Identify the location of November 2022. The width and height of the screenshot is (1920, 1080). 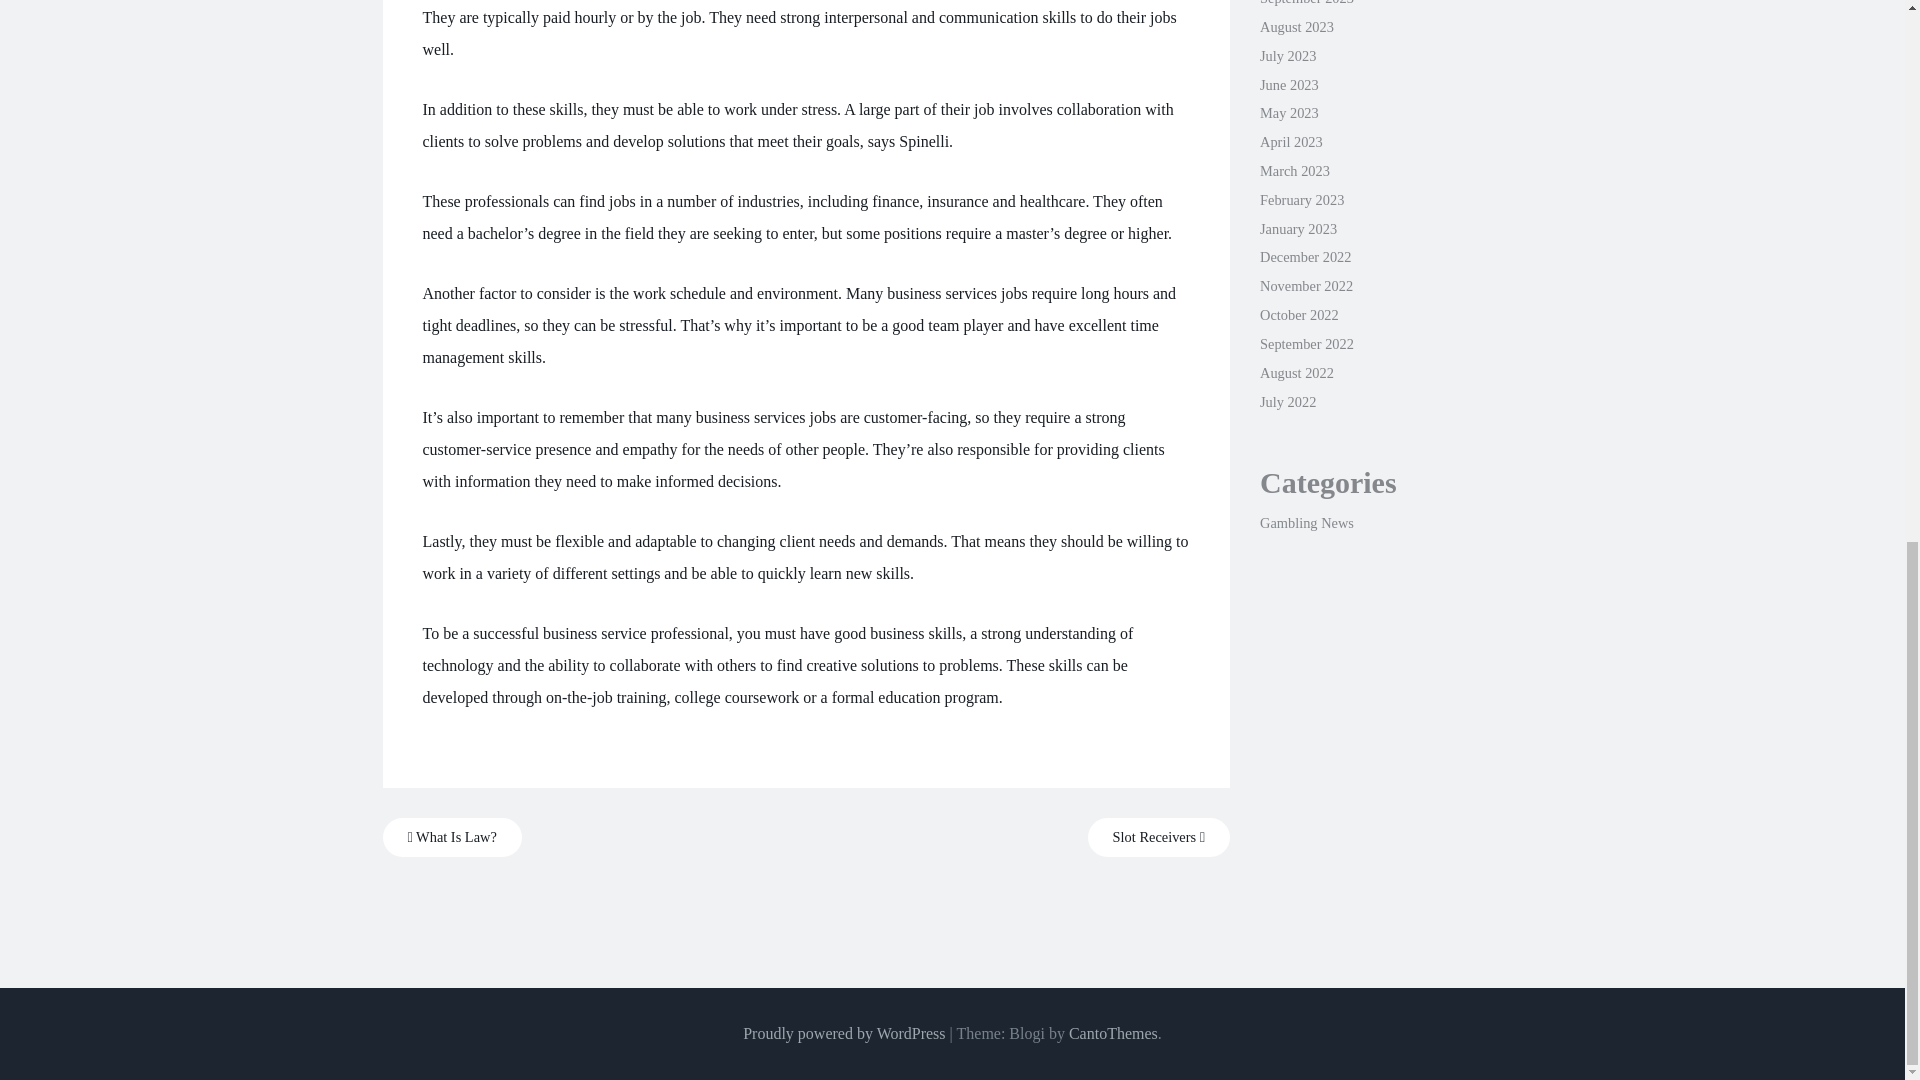
(1306, 285).